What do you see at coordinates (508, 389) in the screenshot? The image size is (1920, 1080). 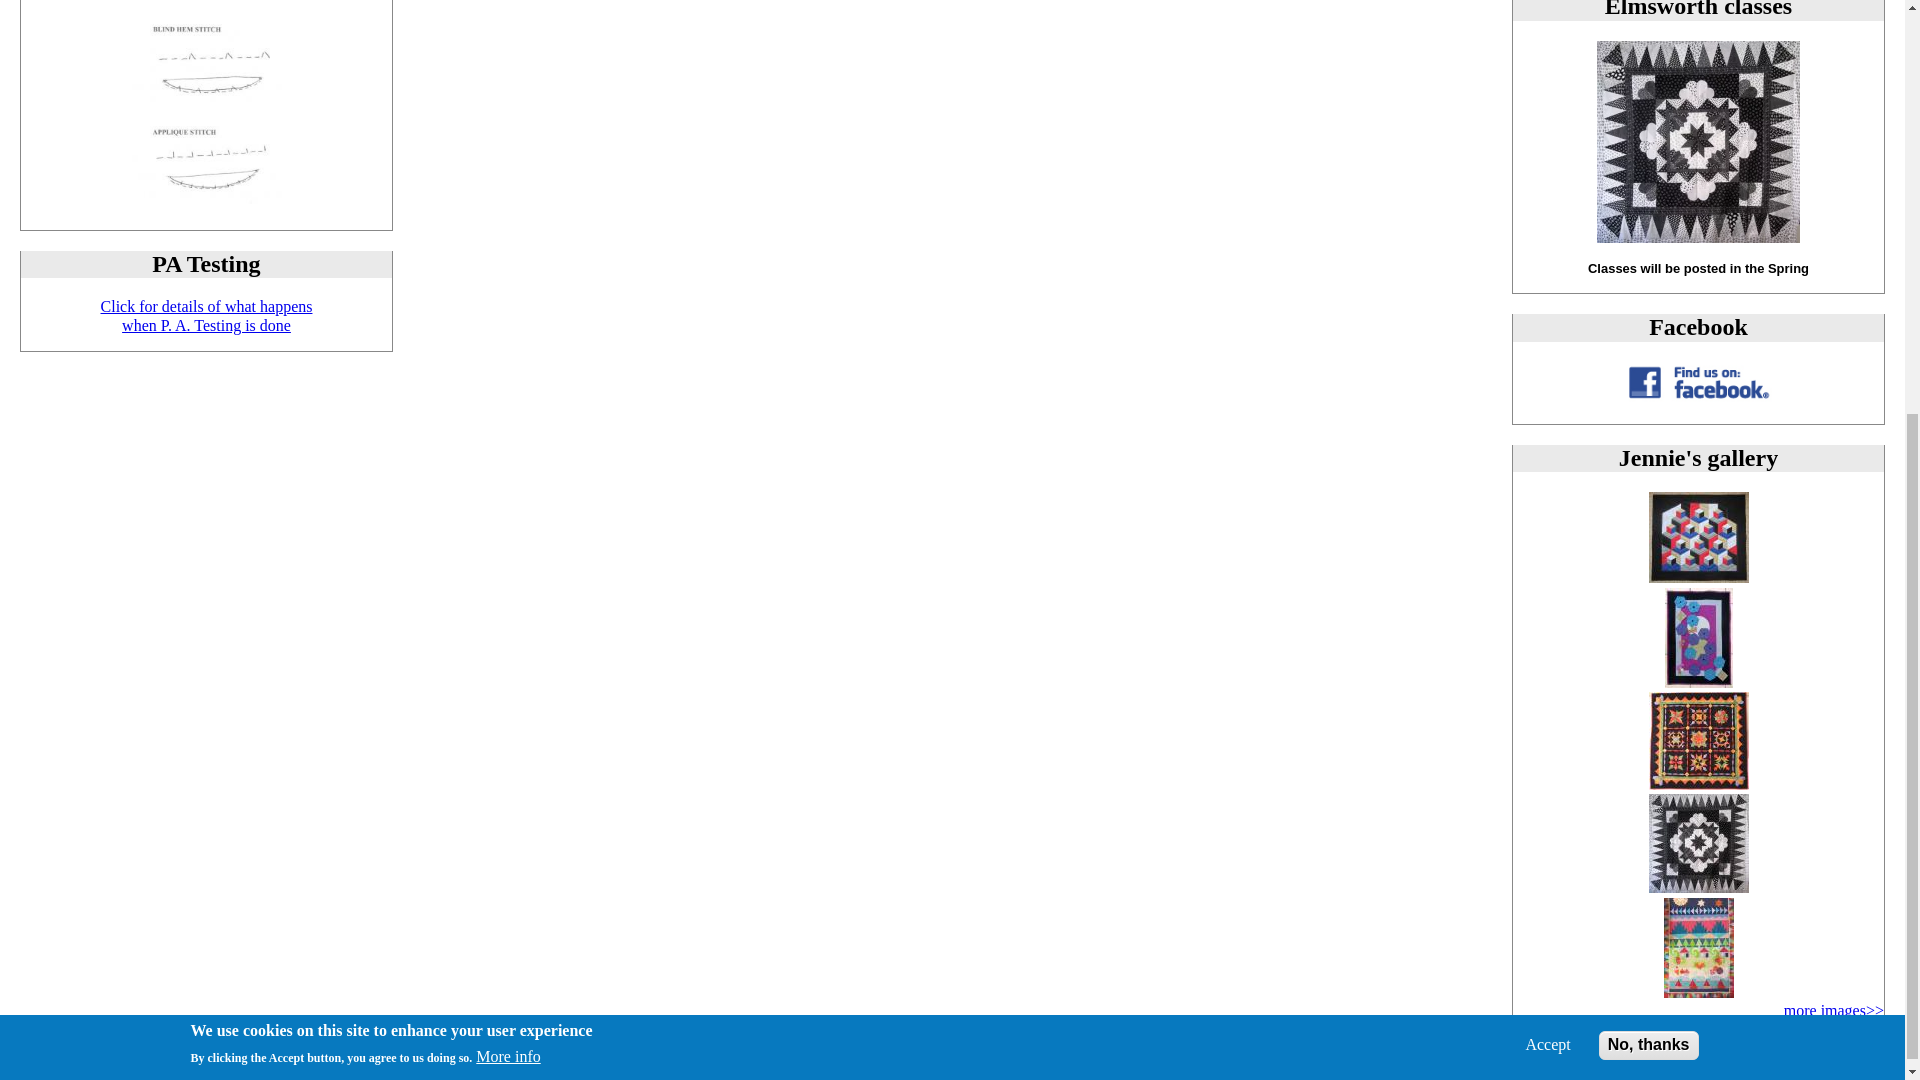 I see `More info` at bounding box center [508, 389].